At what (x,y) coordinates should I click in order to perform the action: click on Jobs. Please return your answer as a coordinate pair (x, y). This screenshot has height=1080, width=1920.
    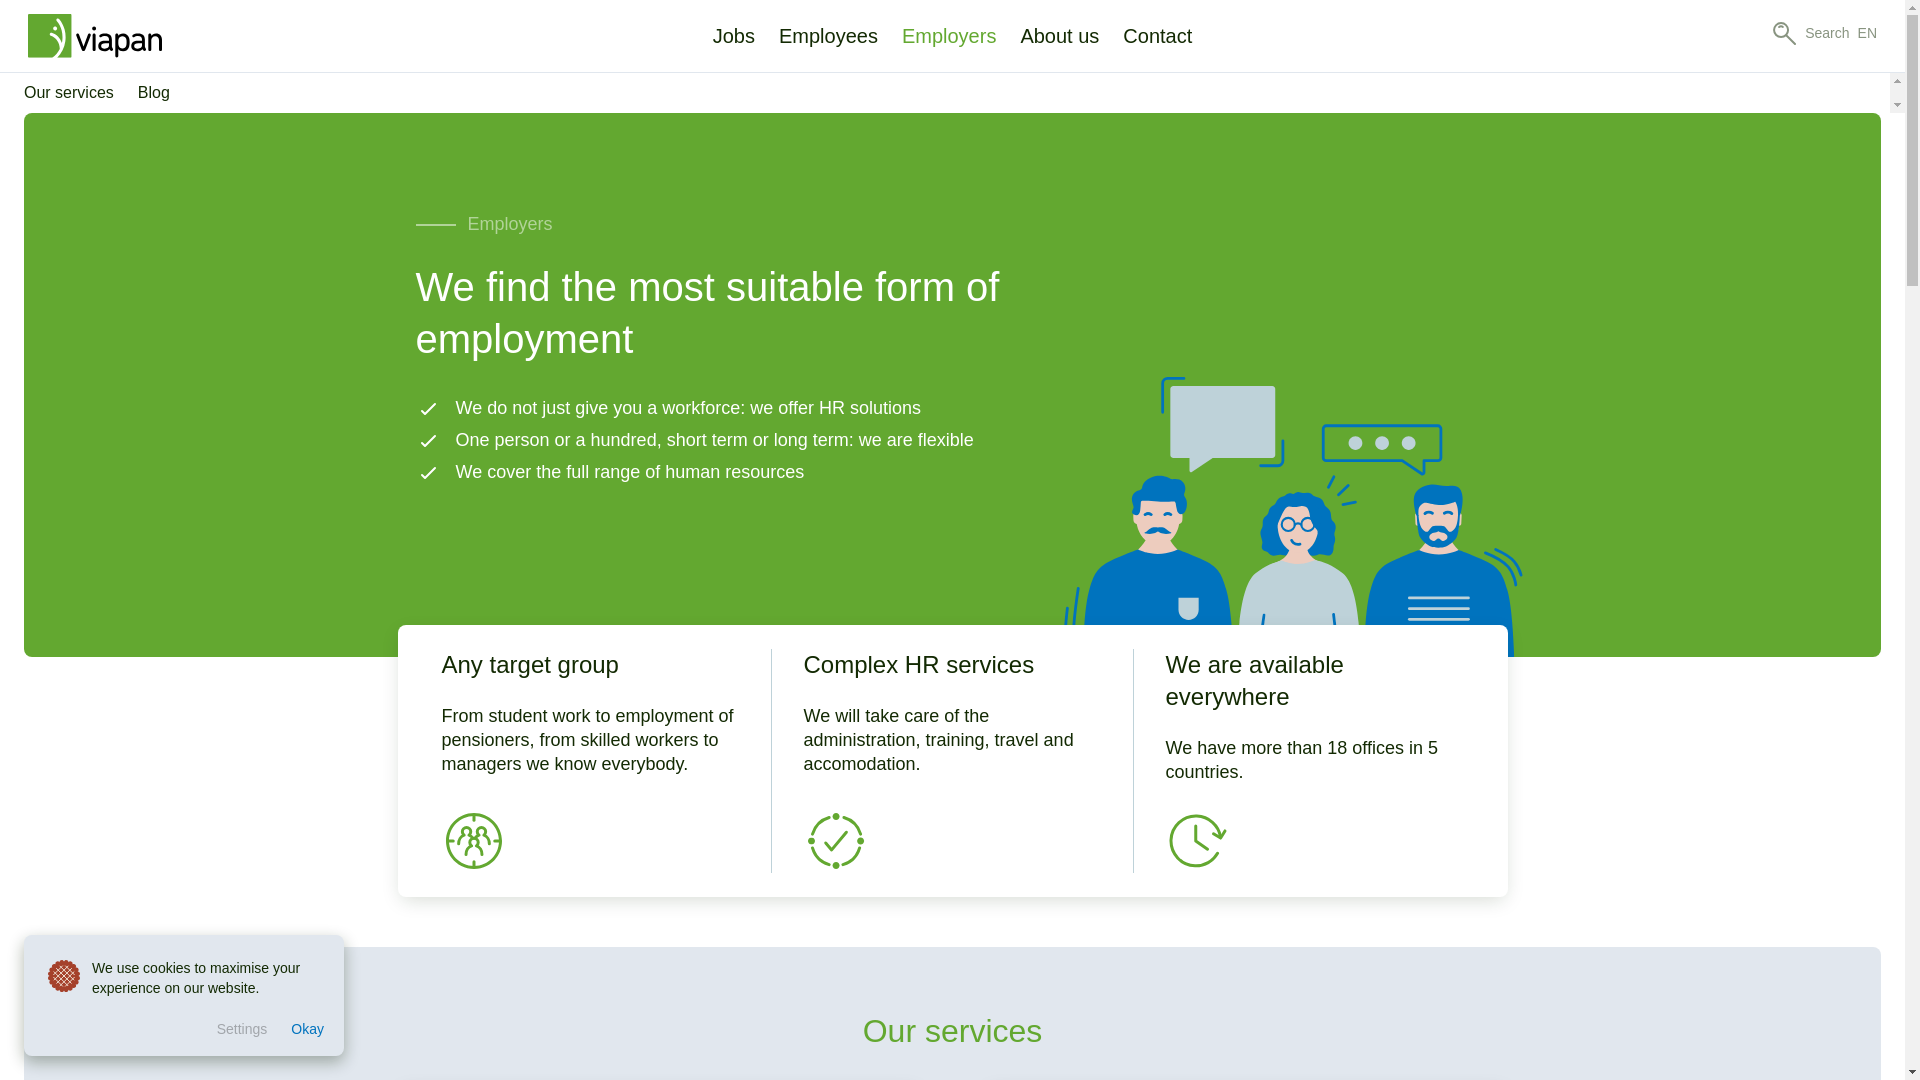
    Looking at the image, I should click on (733, 37).